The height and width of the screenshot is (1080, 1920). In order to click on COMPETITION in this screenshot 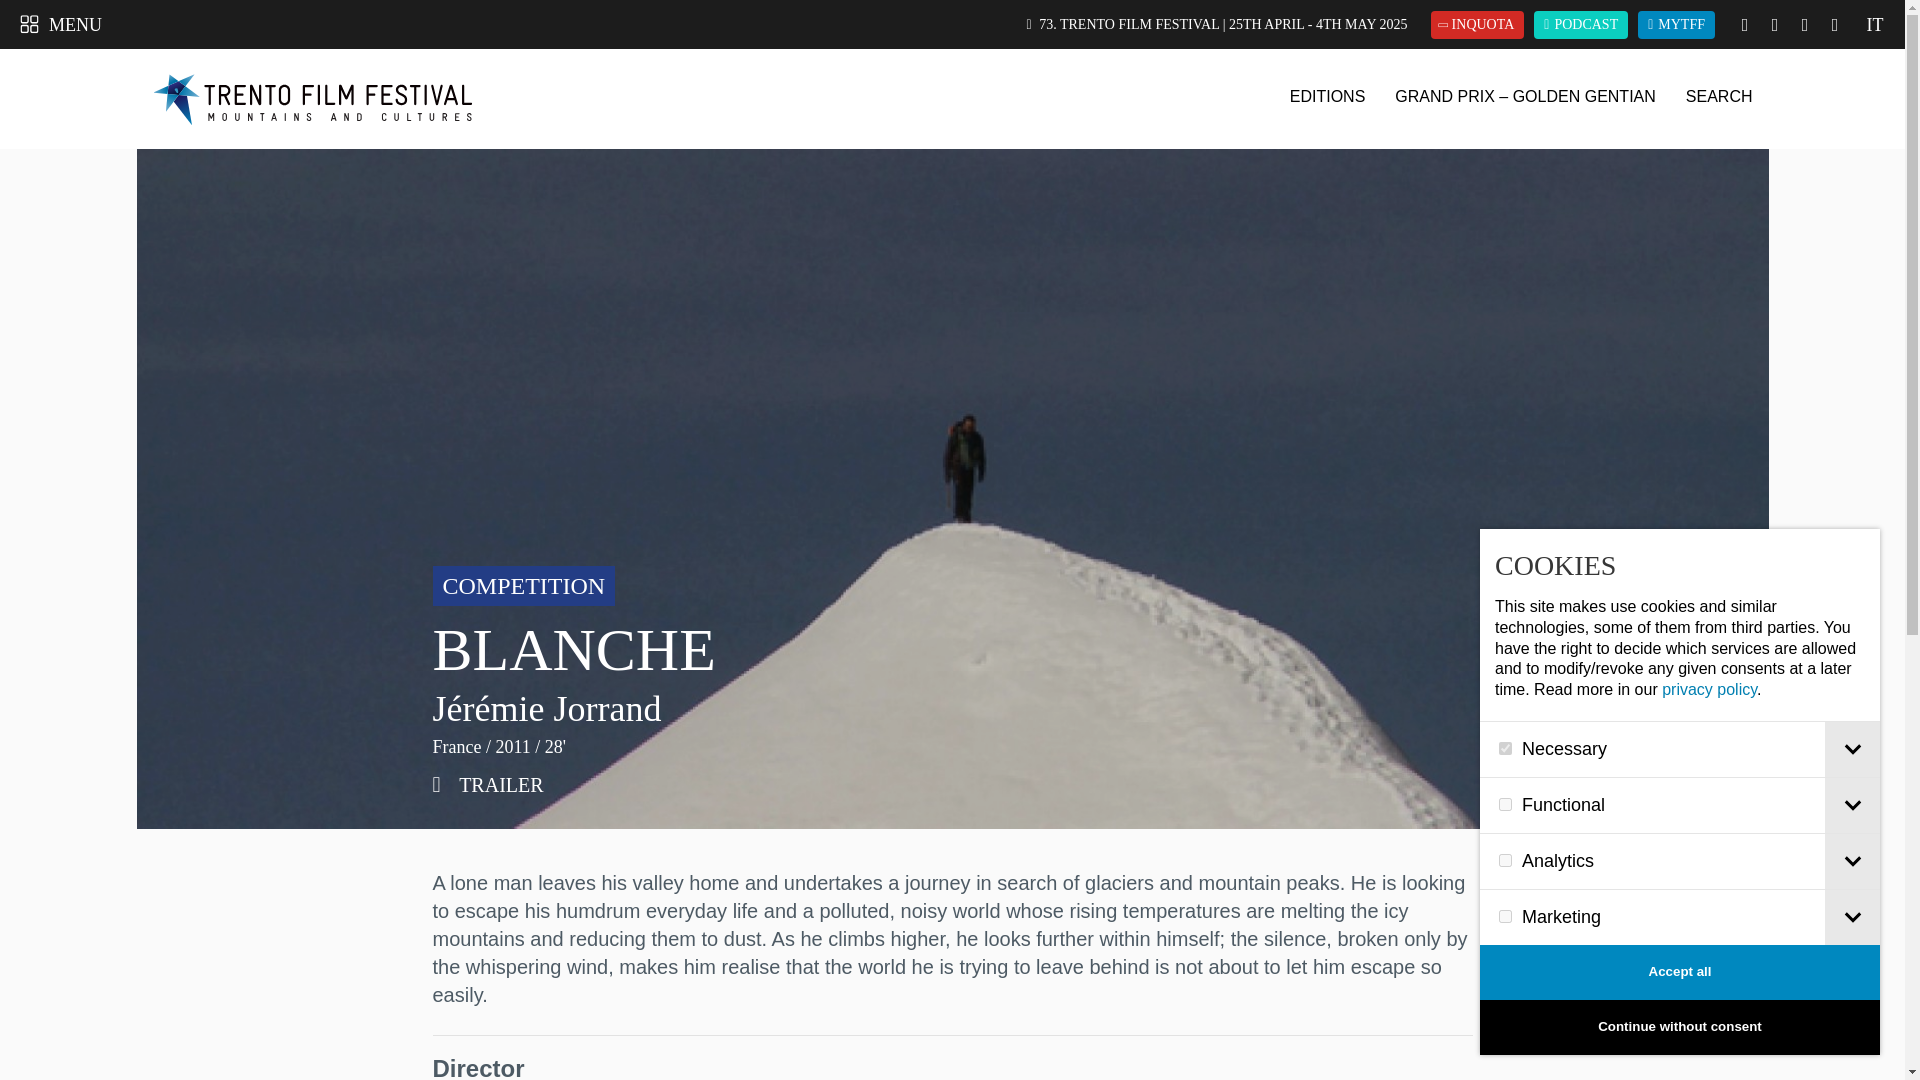, I will do `click(523, 585)`.